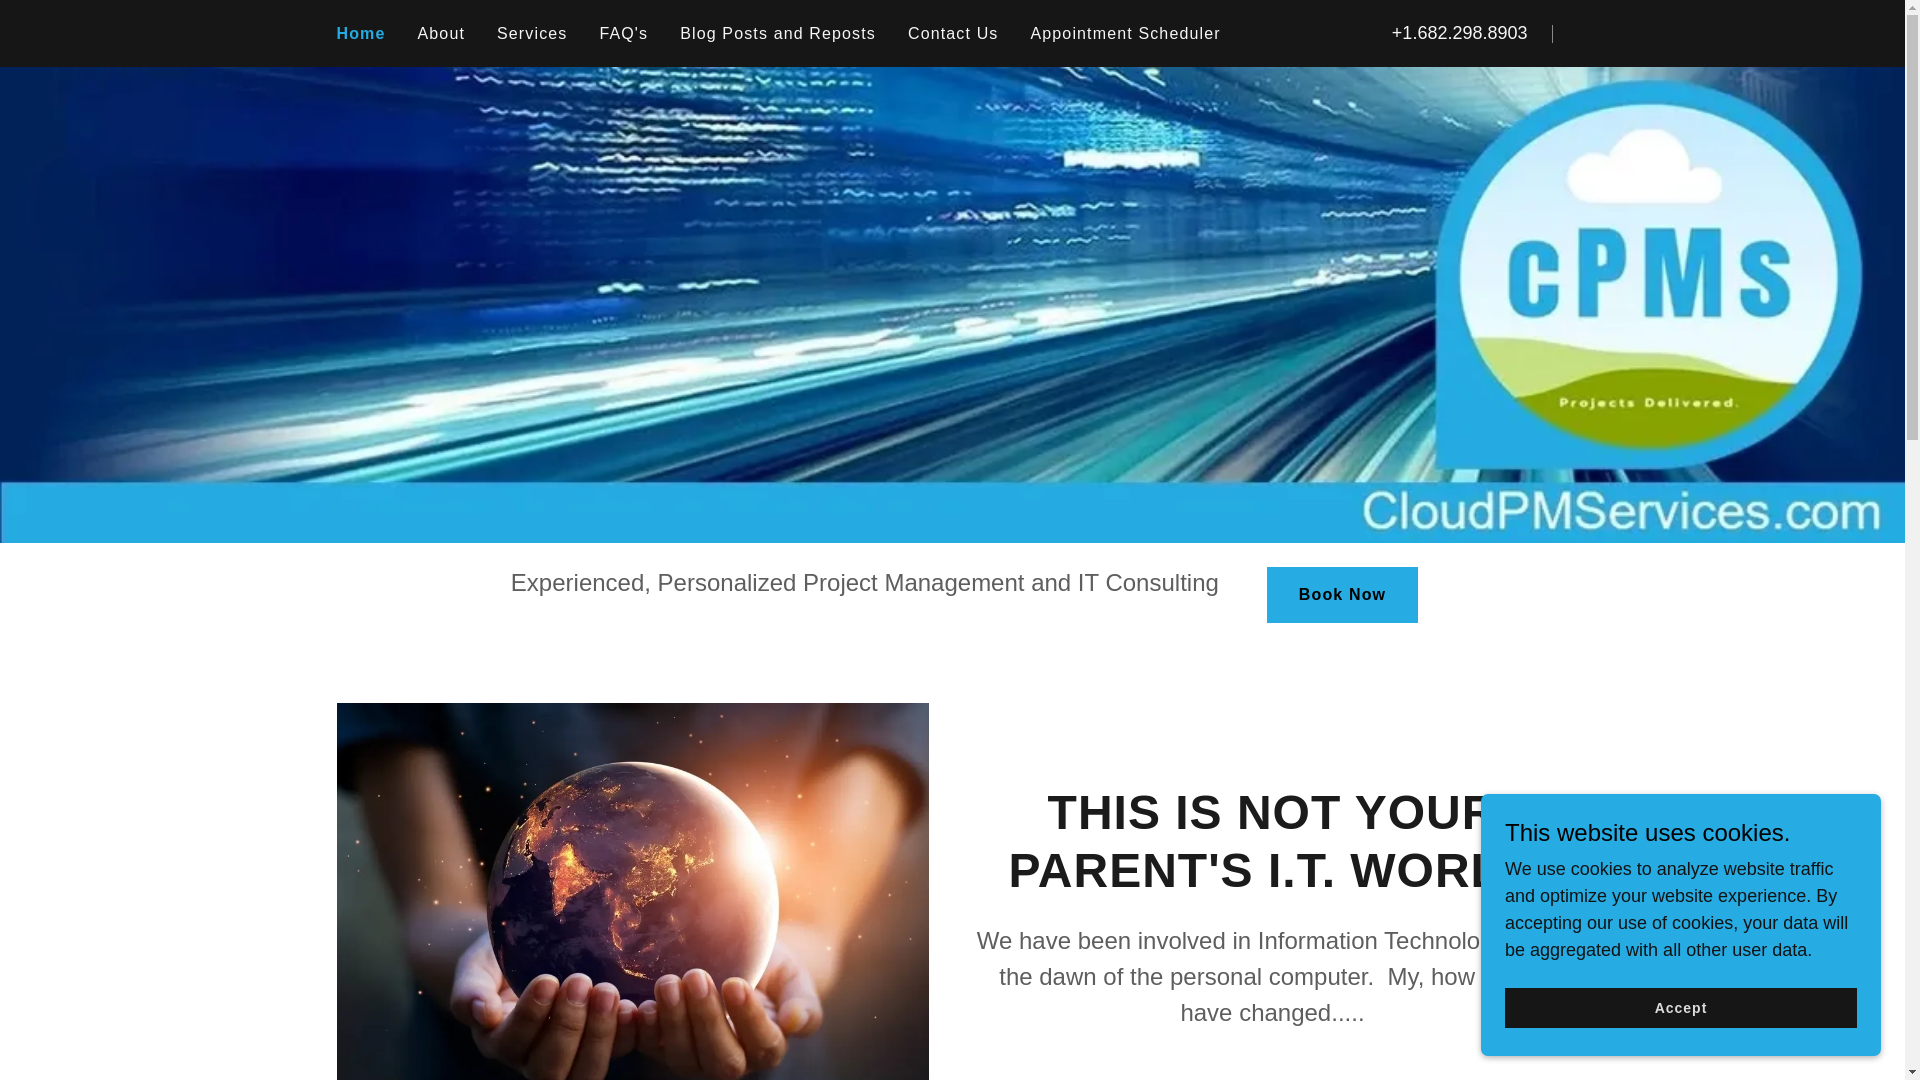 The width and height of the screenshot is (1920, 1080). I want to click on About, so click(442, 34).